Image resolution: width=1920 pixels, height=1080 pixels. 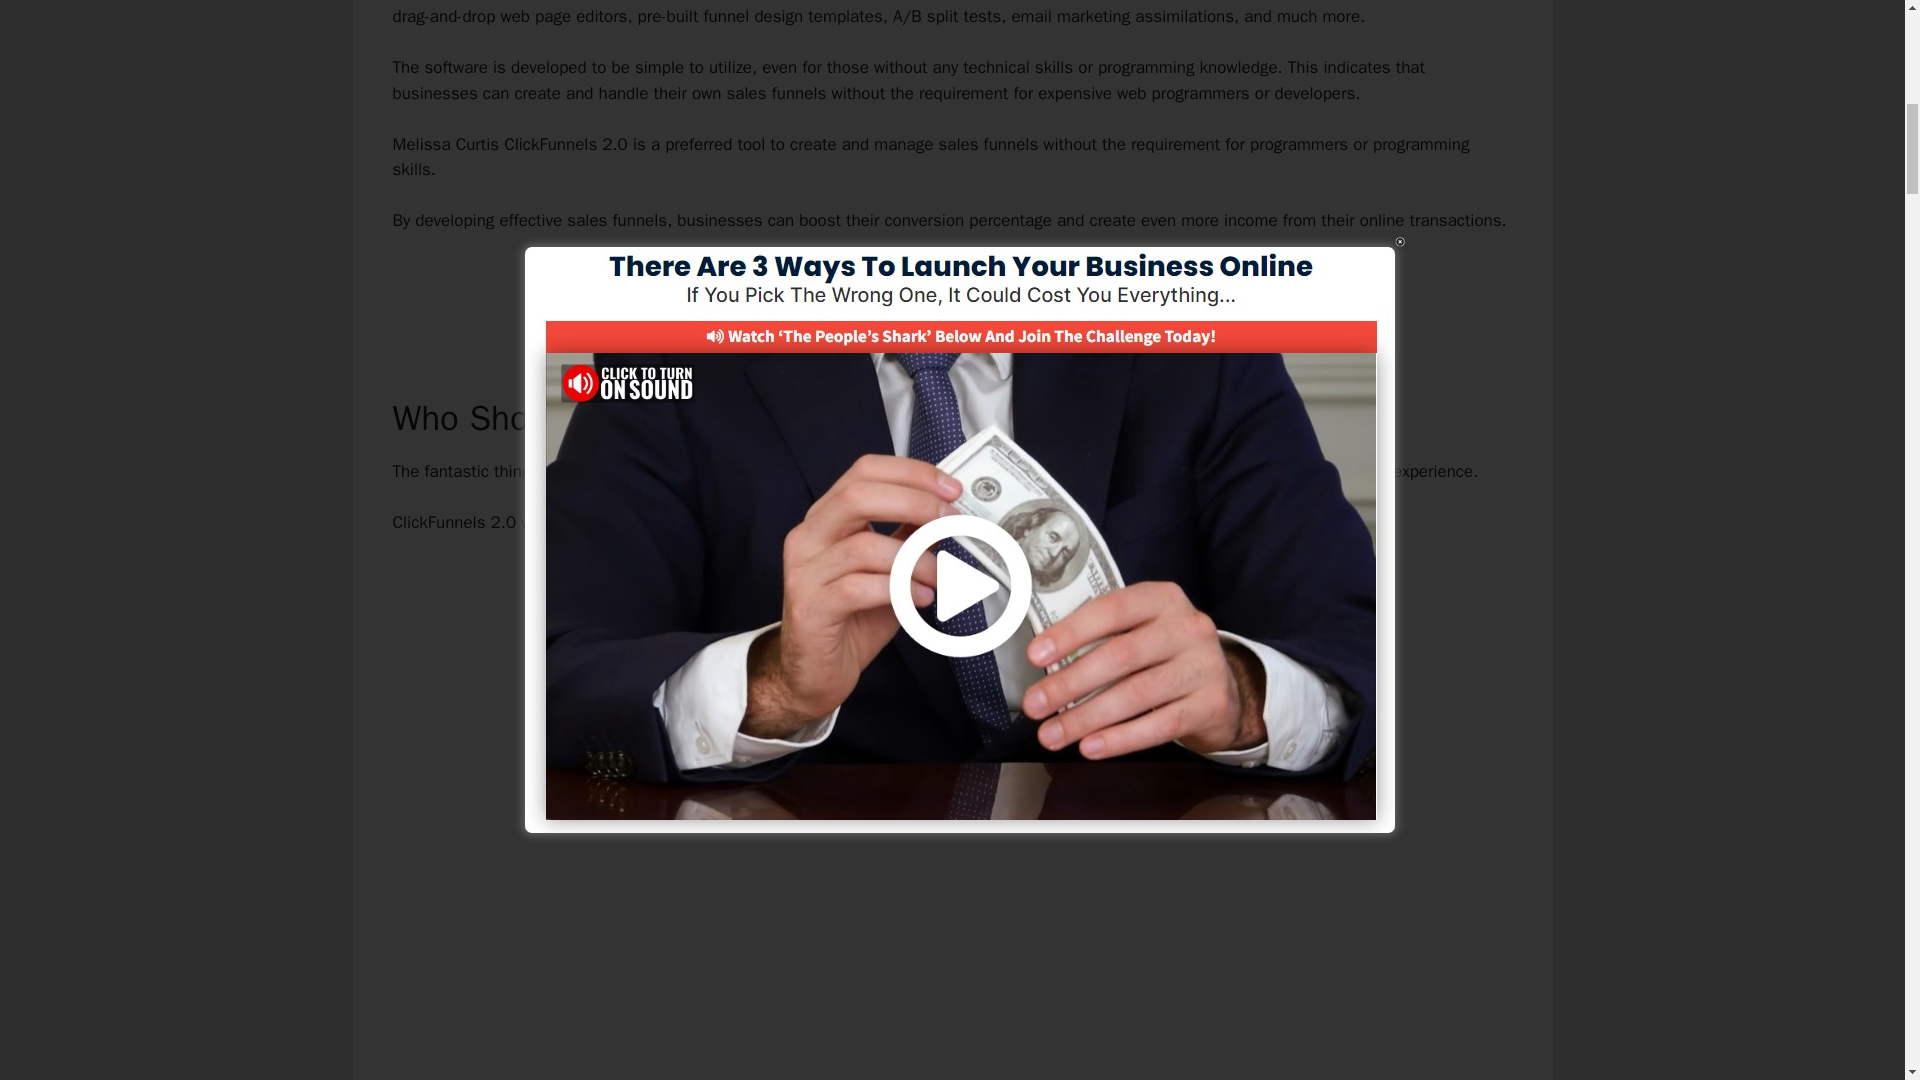 I want to click on Go Here To See ClickFunnels 2.0 Demo Today, so click(x=952, y=290).